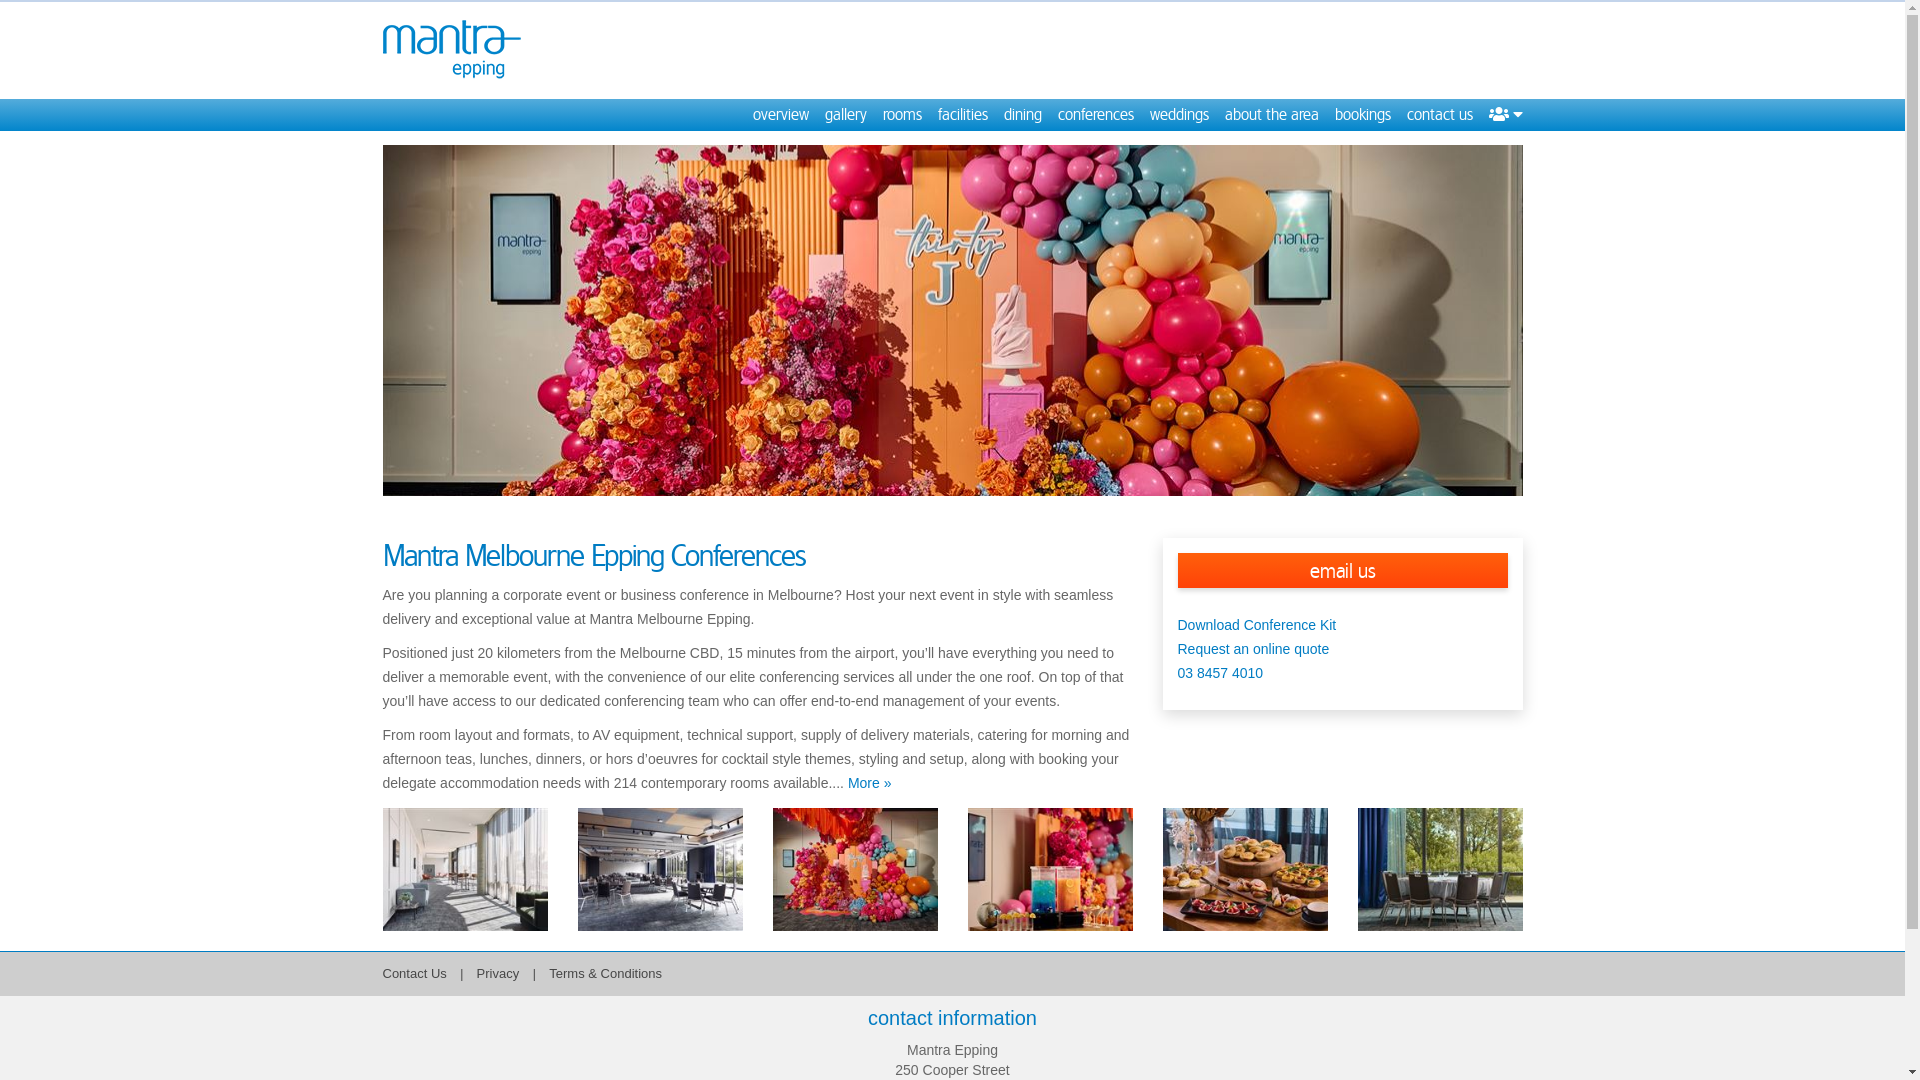  What do you see at coordinates (660, 870) in the screenshot?
I see `Mantra Epping - Ballroom` at bounding box center [660, 870].